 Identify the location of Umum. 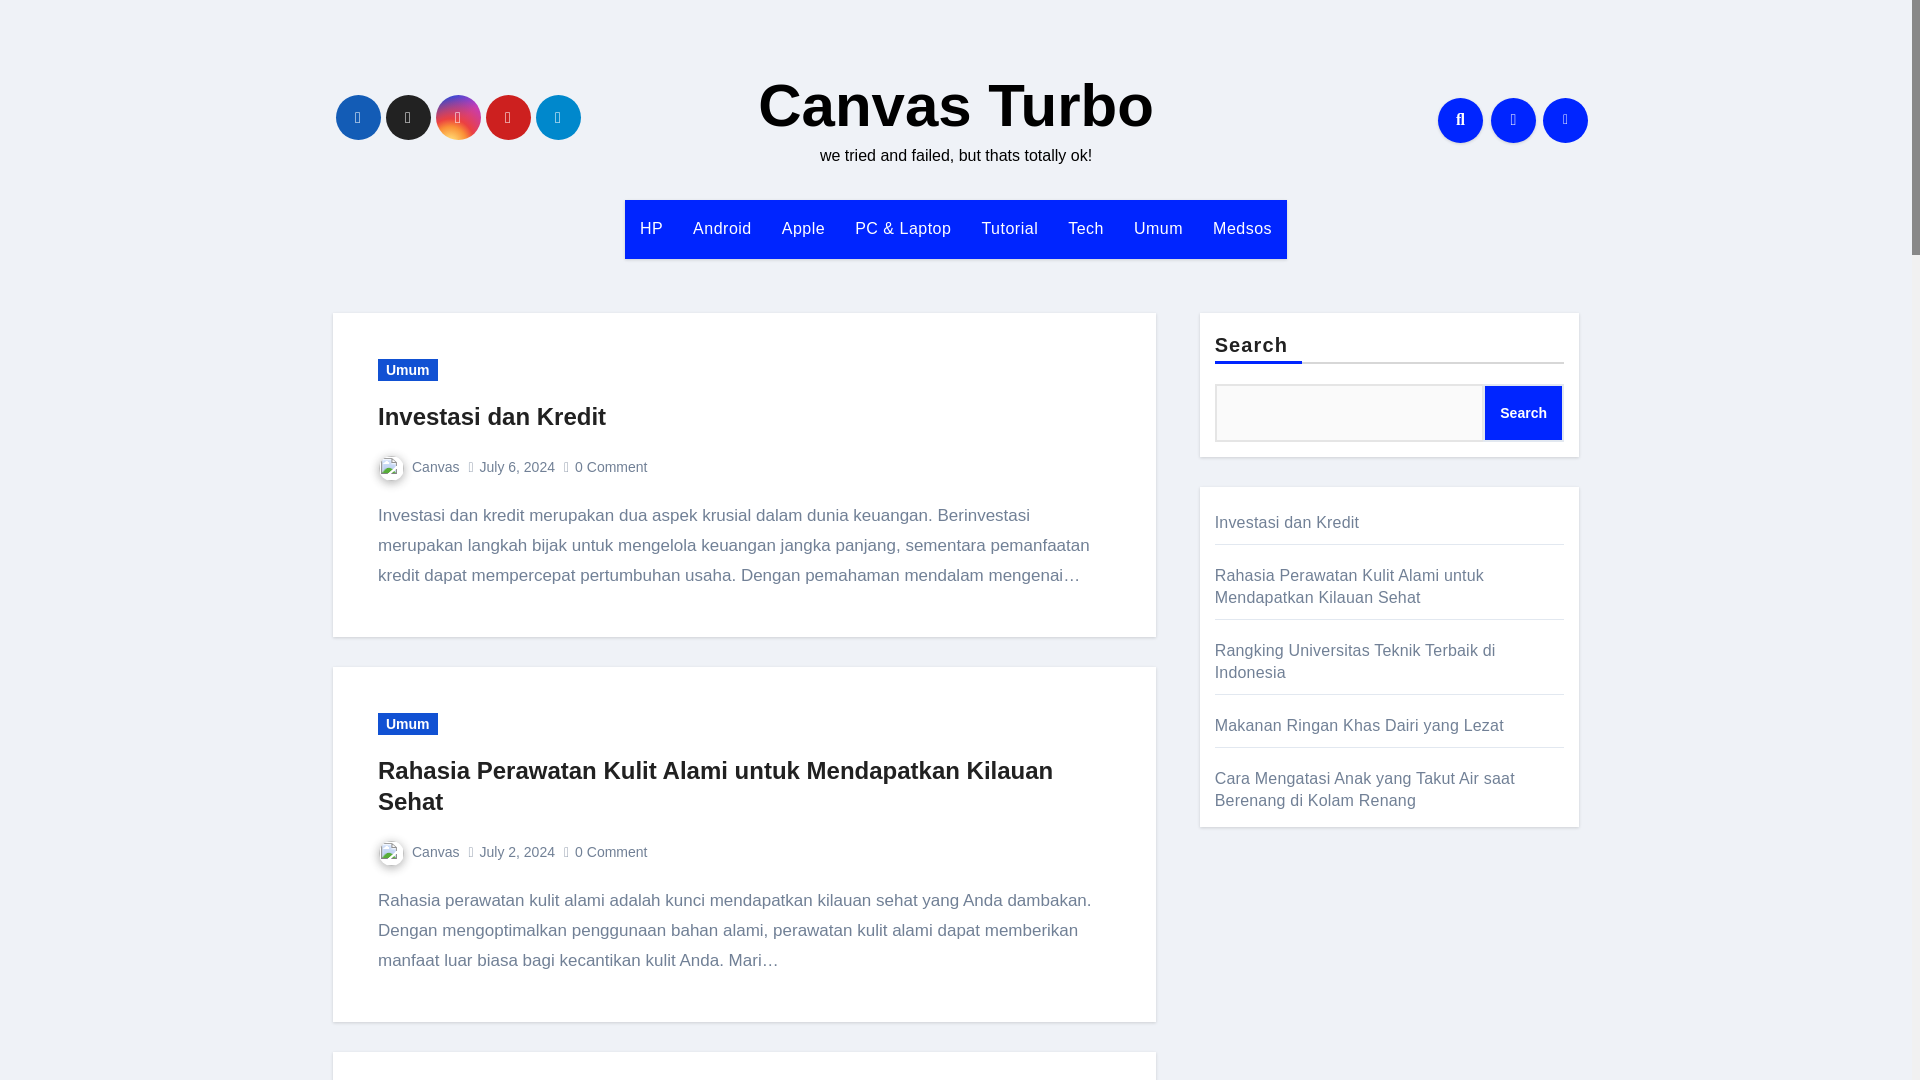
(1158, 228).